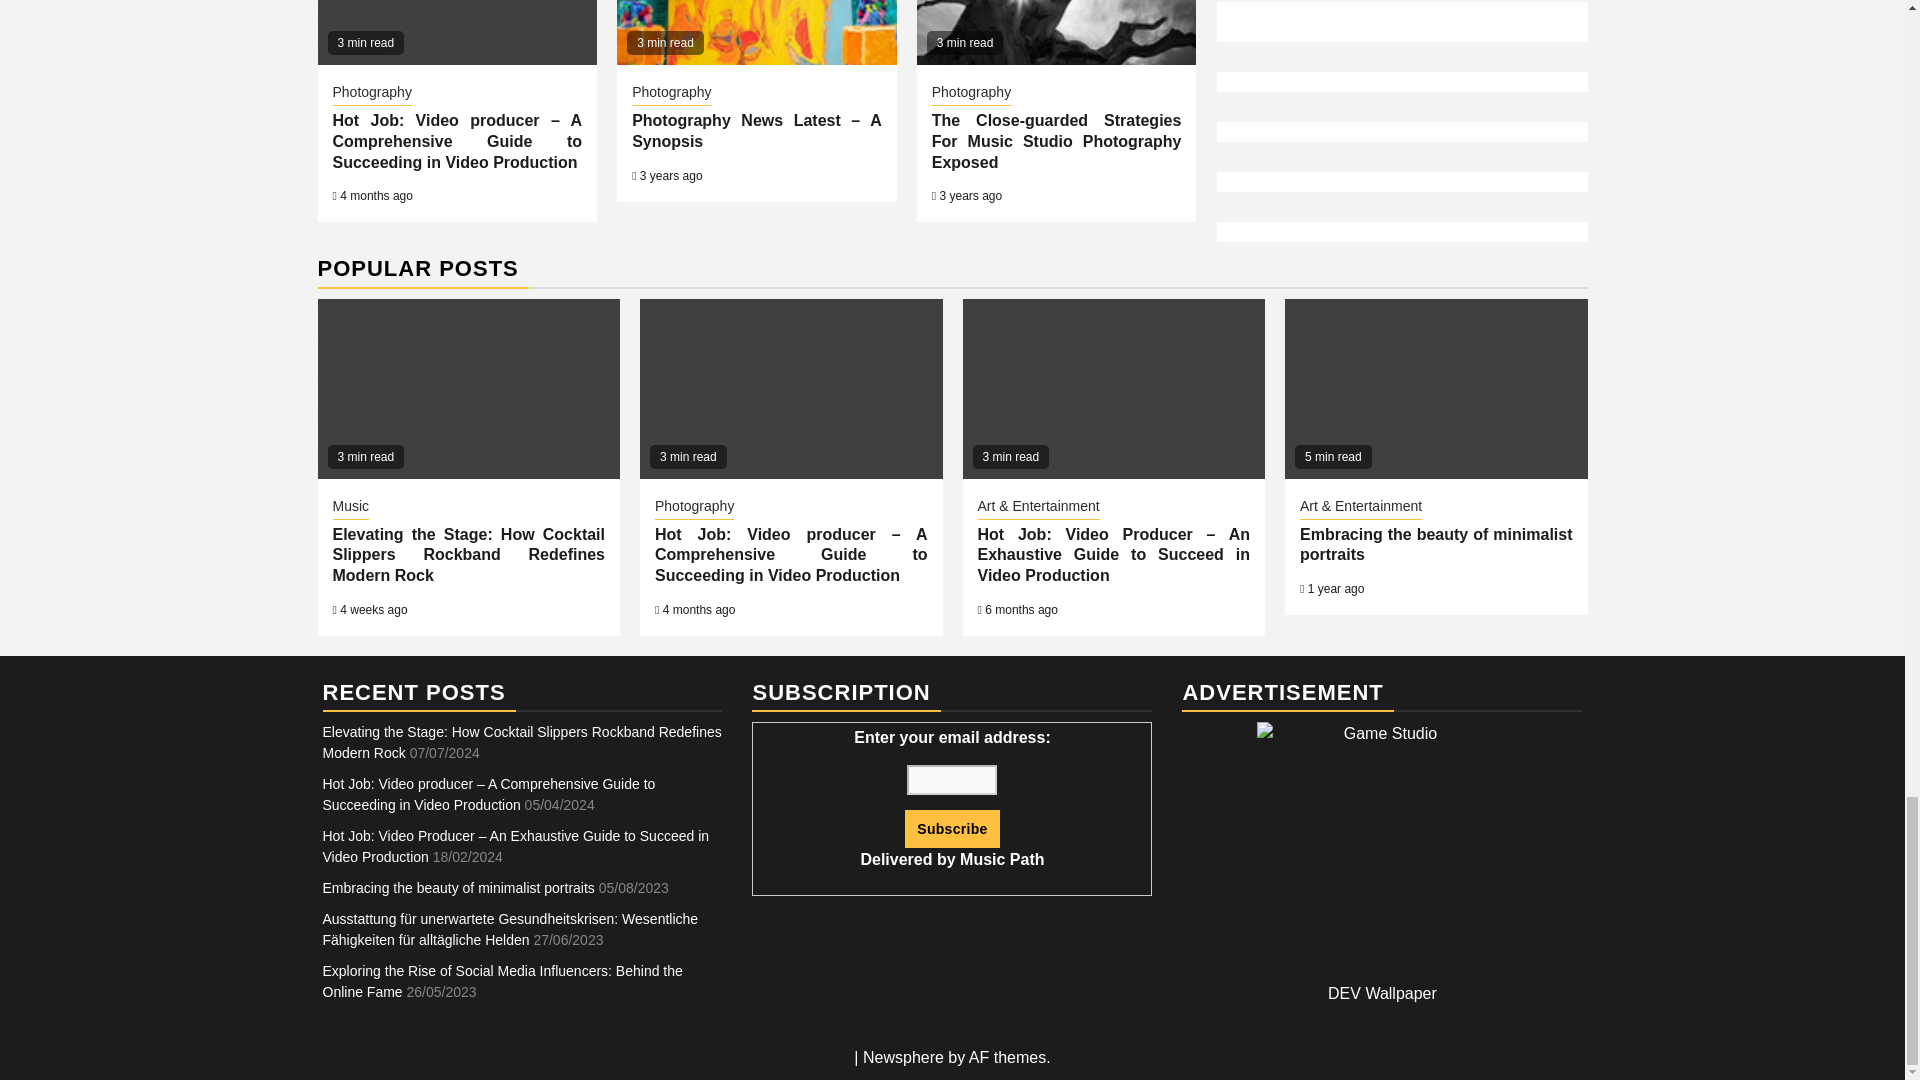  Describe the element at coordinates (670, 94) in the screenshot. I see `Photography` at that location.